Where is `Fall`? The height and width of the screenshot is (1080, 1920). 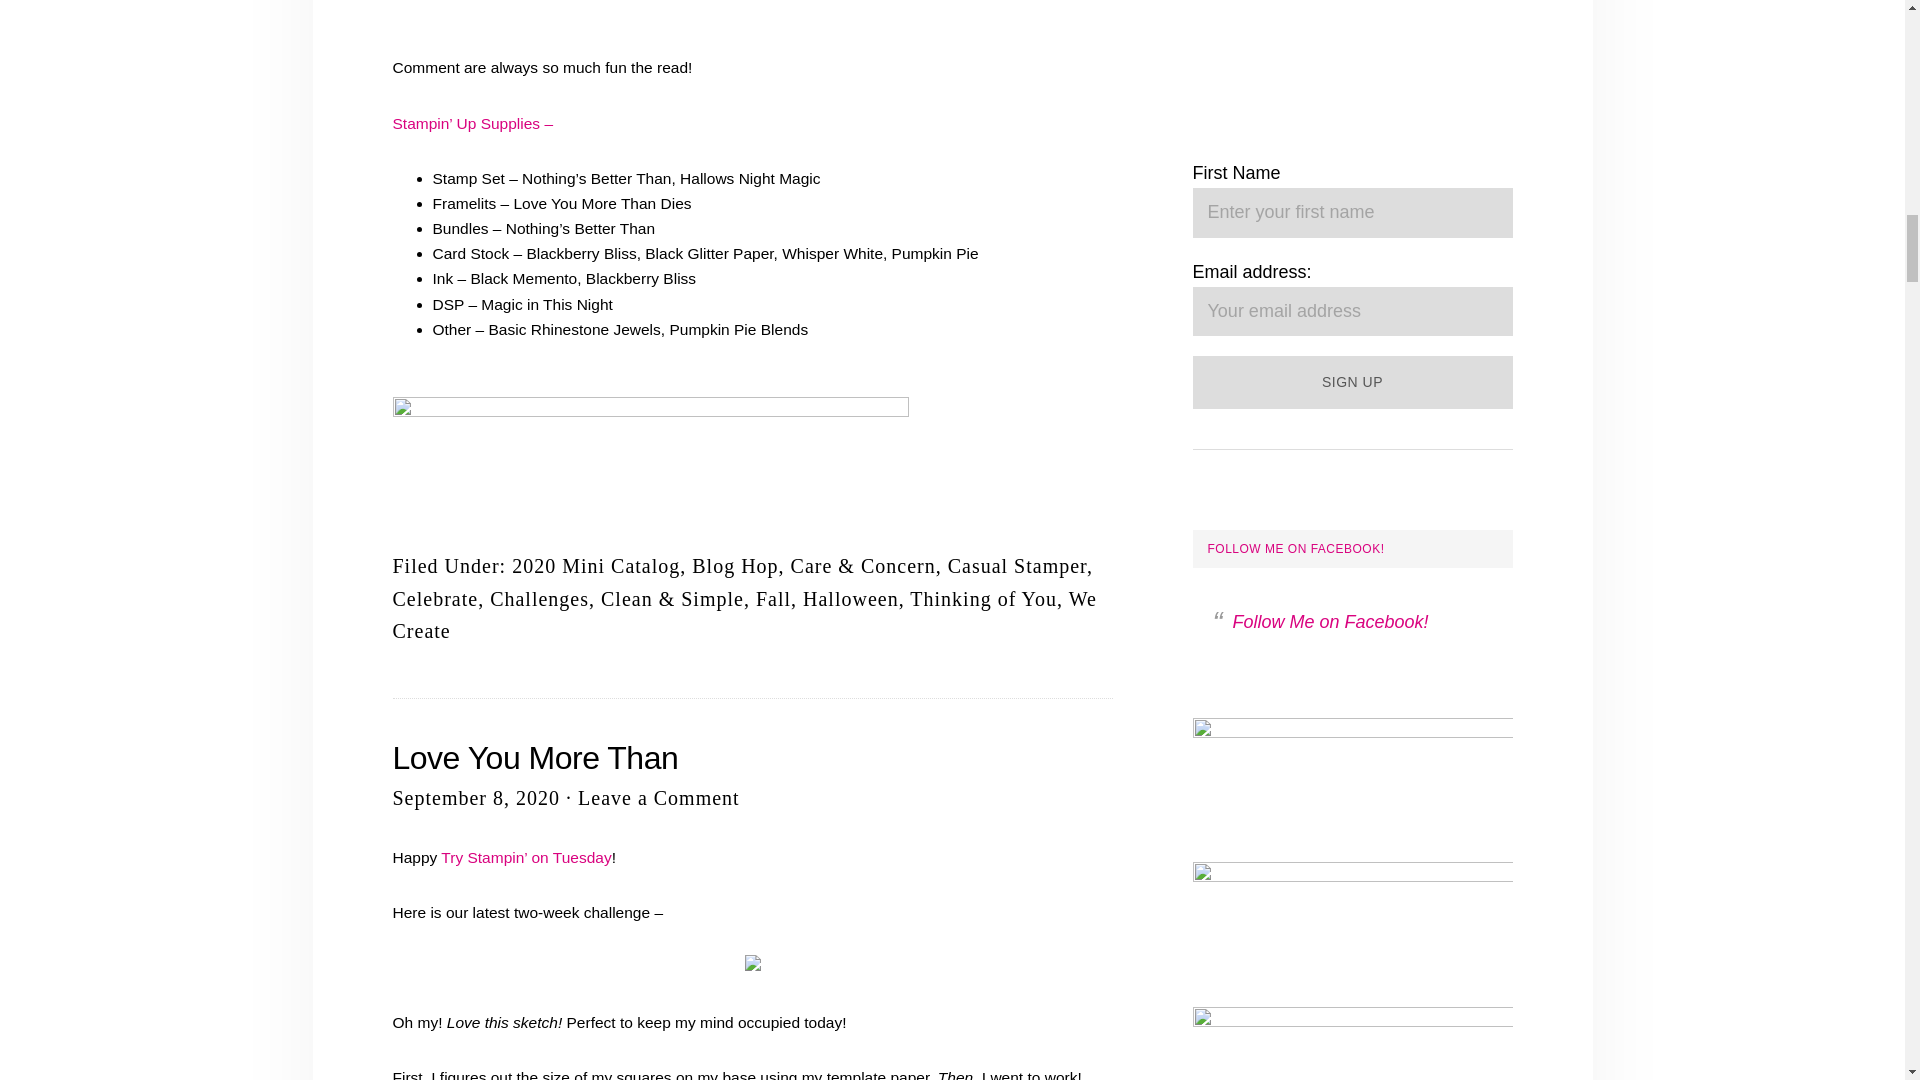
Fall is located at coordinates (774, 598).